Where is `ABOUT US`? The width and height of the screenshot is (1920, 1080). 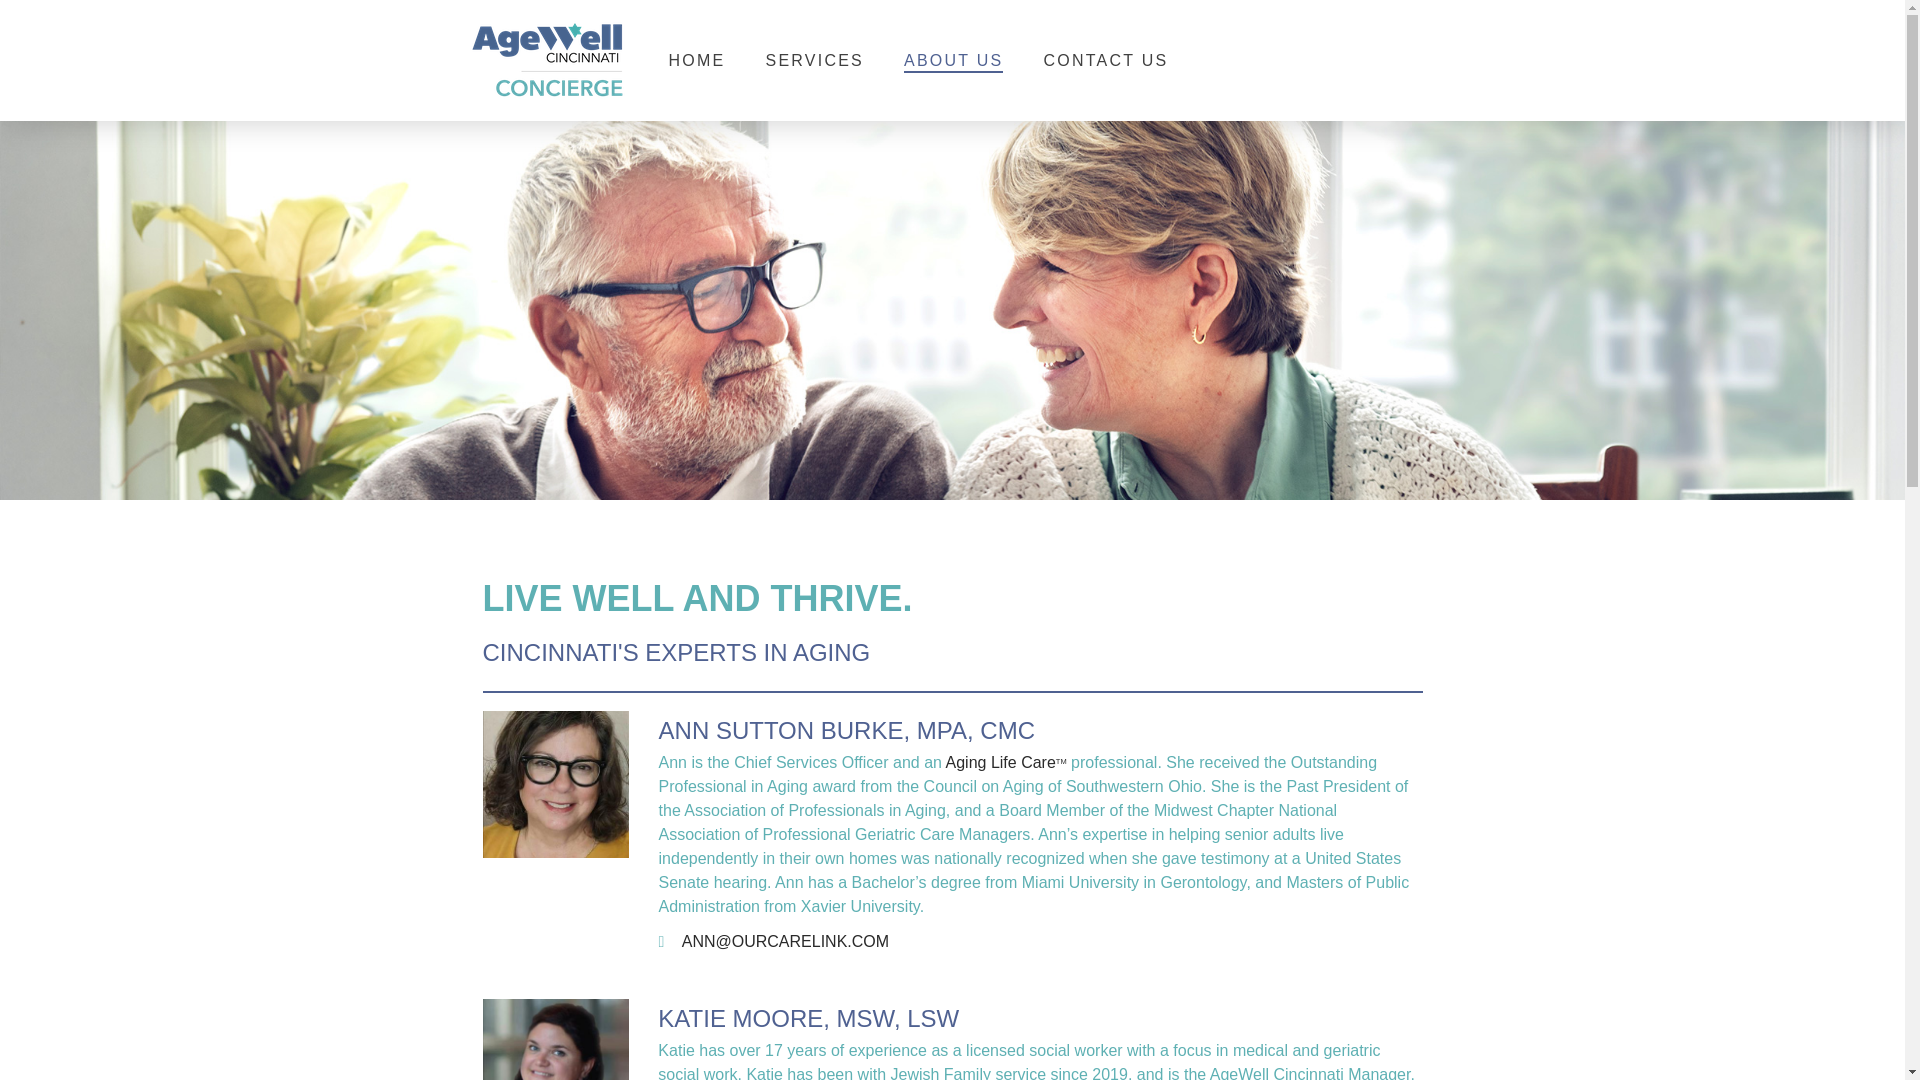 ABOUT US is located at coordinates (953, 60).